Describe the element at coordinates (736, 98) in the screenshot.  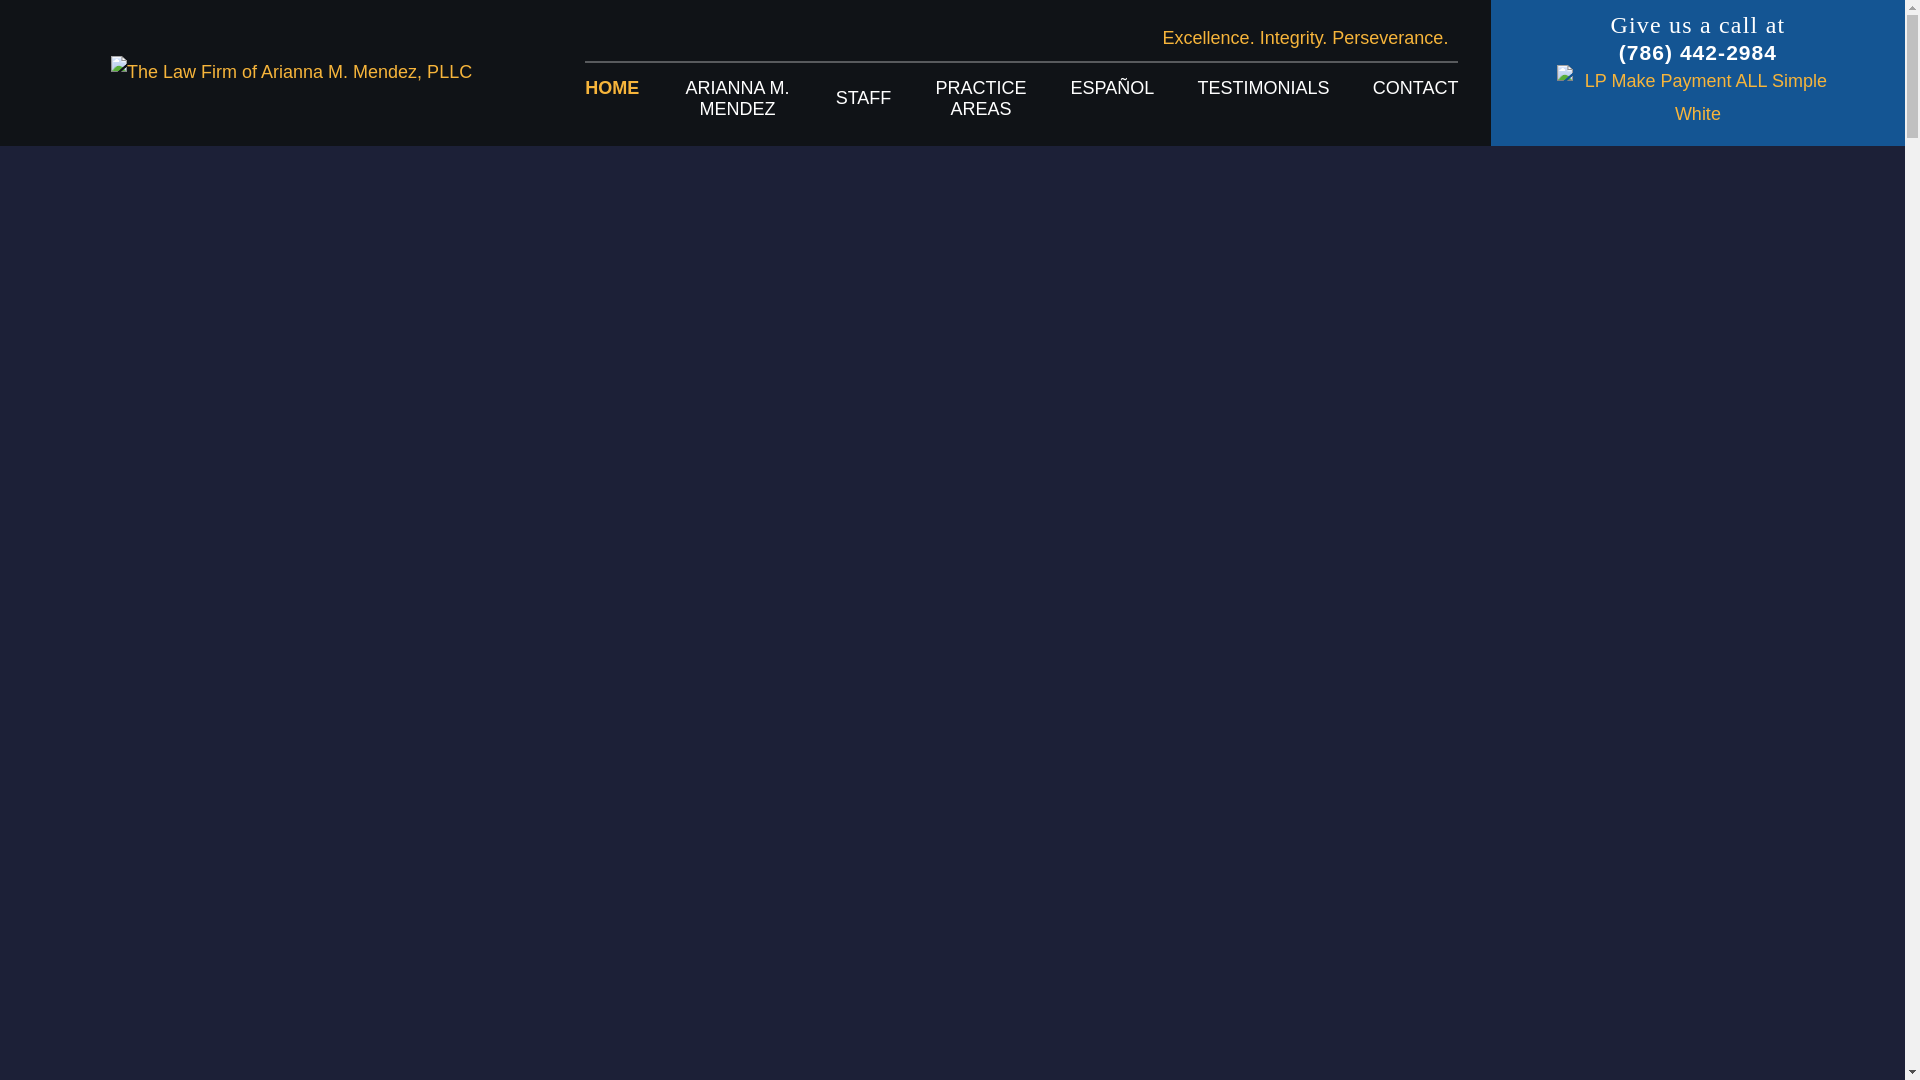
I see `ARIANNA M. MENDEZ` at that location.